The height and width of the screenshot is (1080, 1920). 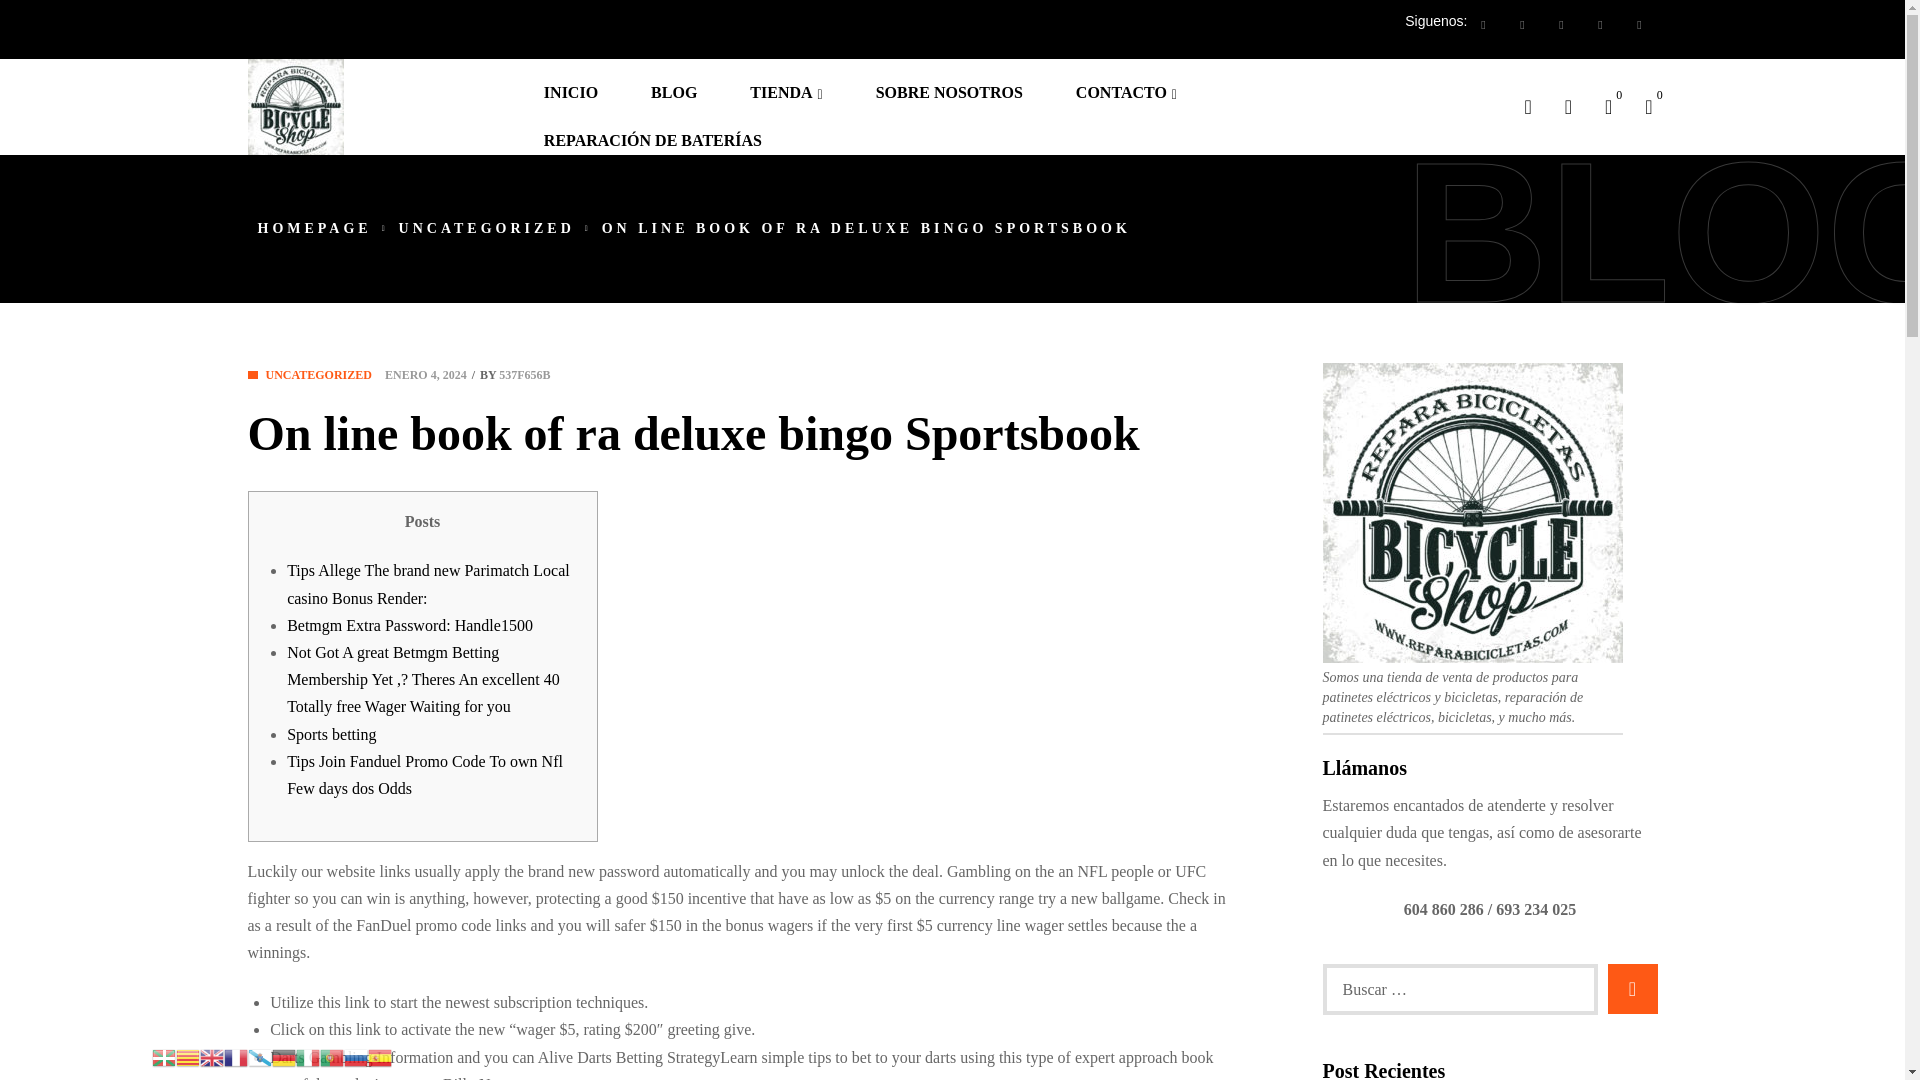 I want to click on UNCATEGORIZED, so click(x=486, y=228).